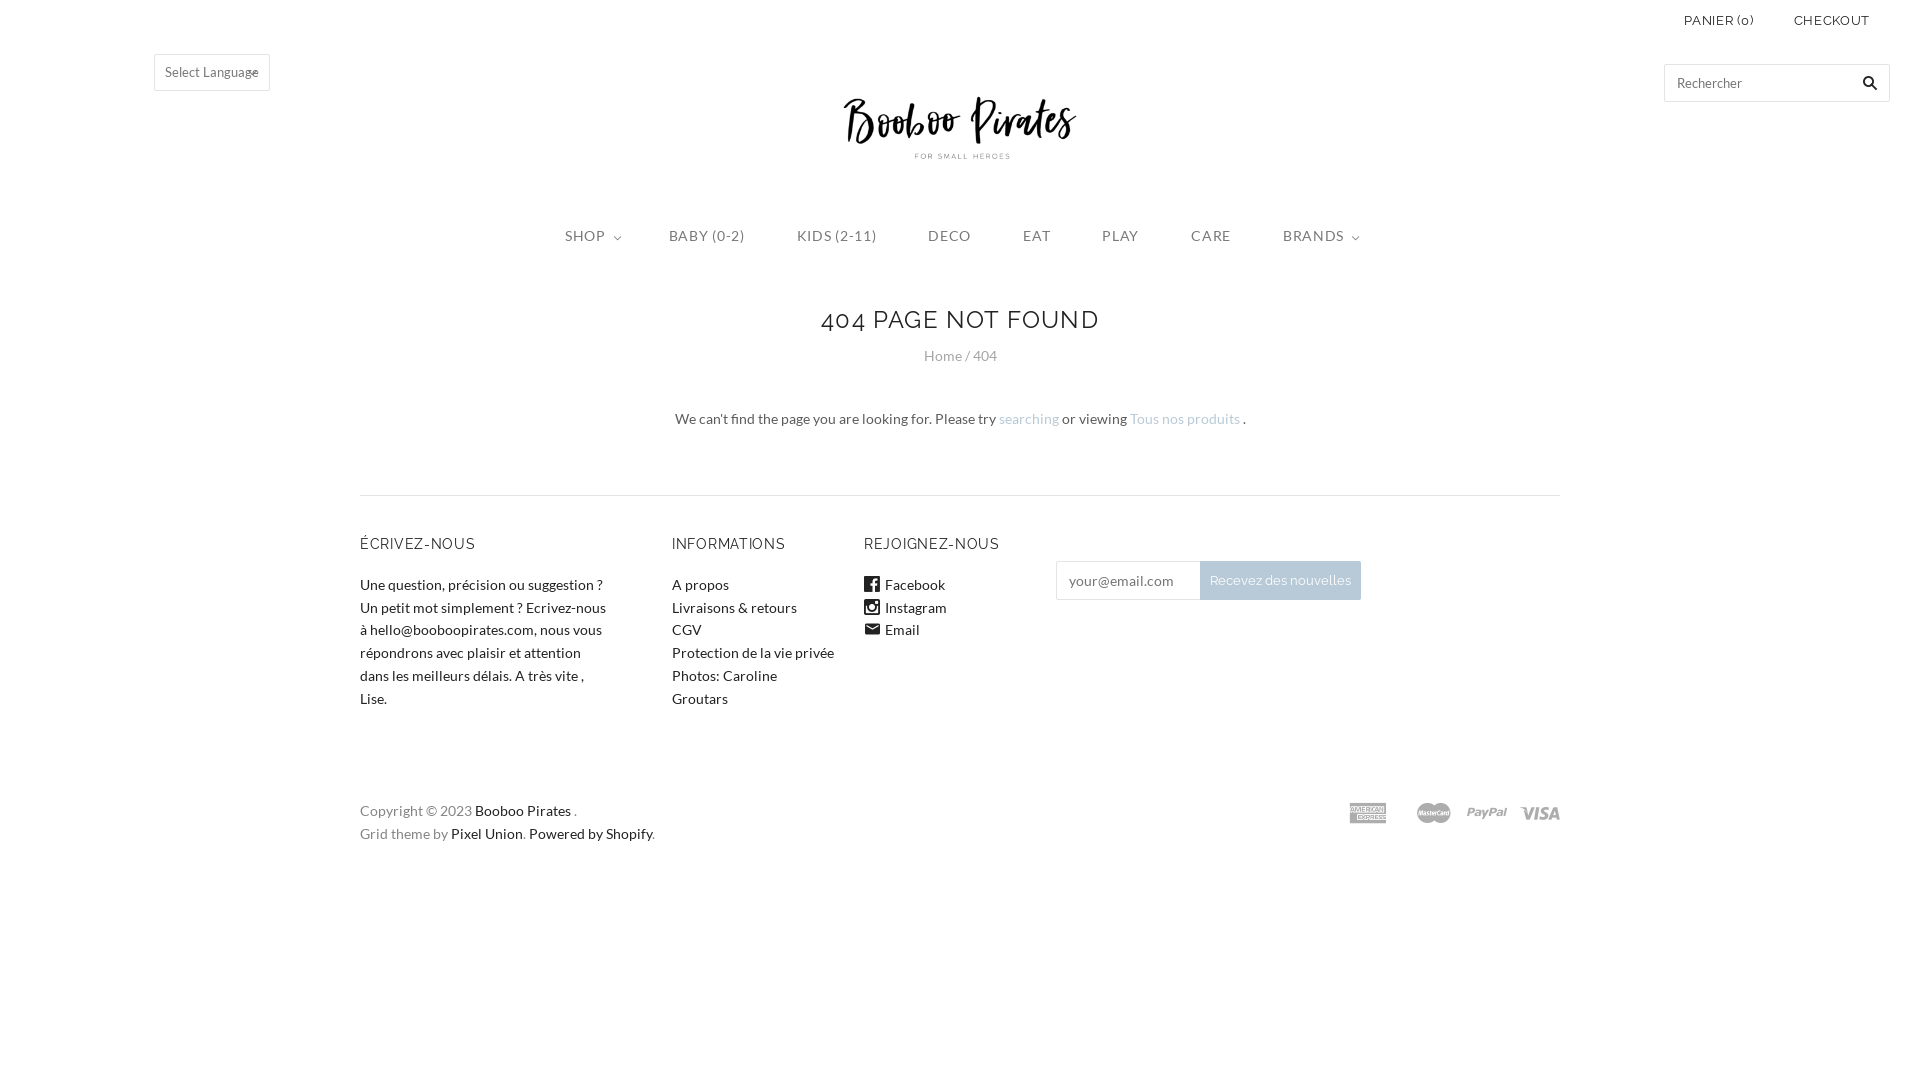 The height and width of the screenshot is (1080, 1920). Describe the element at coordinates (523, 810) in the screenshot. I see `Booboo Pirates` at that location.